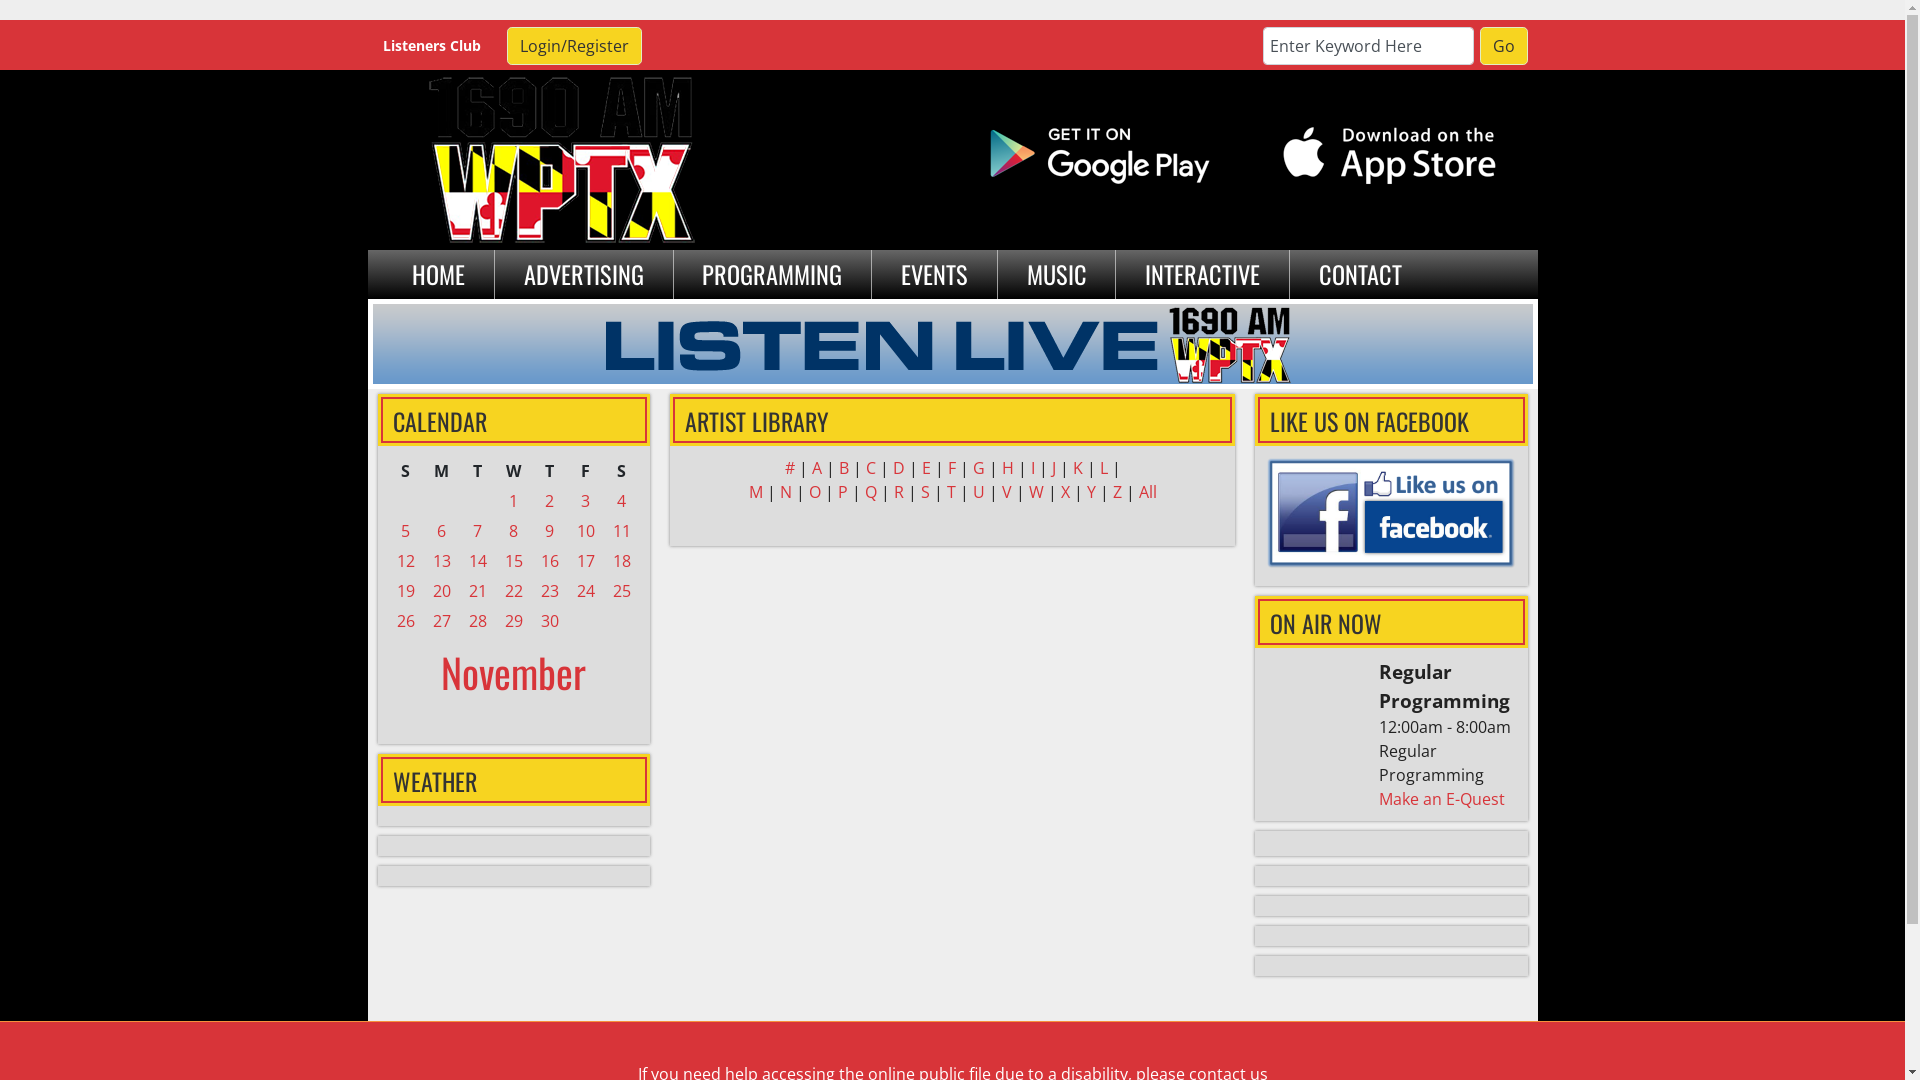  What do you see at coordinates (1066, 492) in the screenshot?
I see `X` at bounding box center [1066, 492].